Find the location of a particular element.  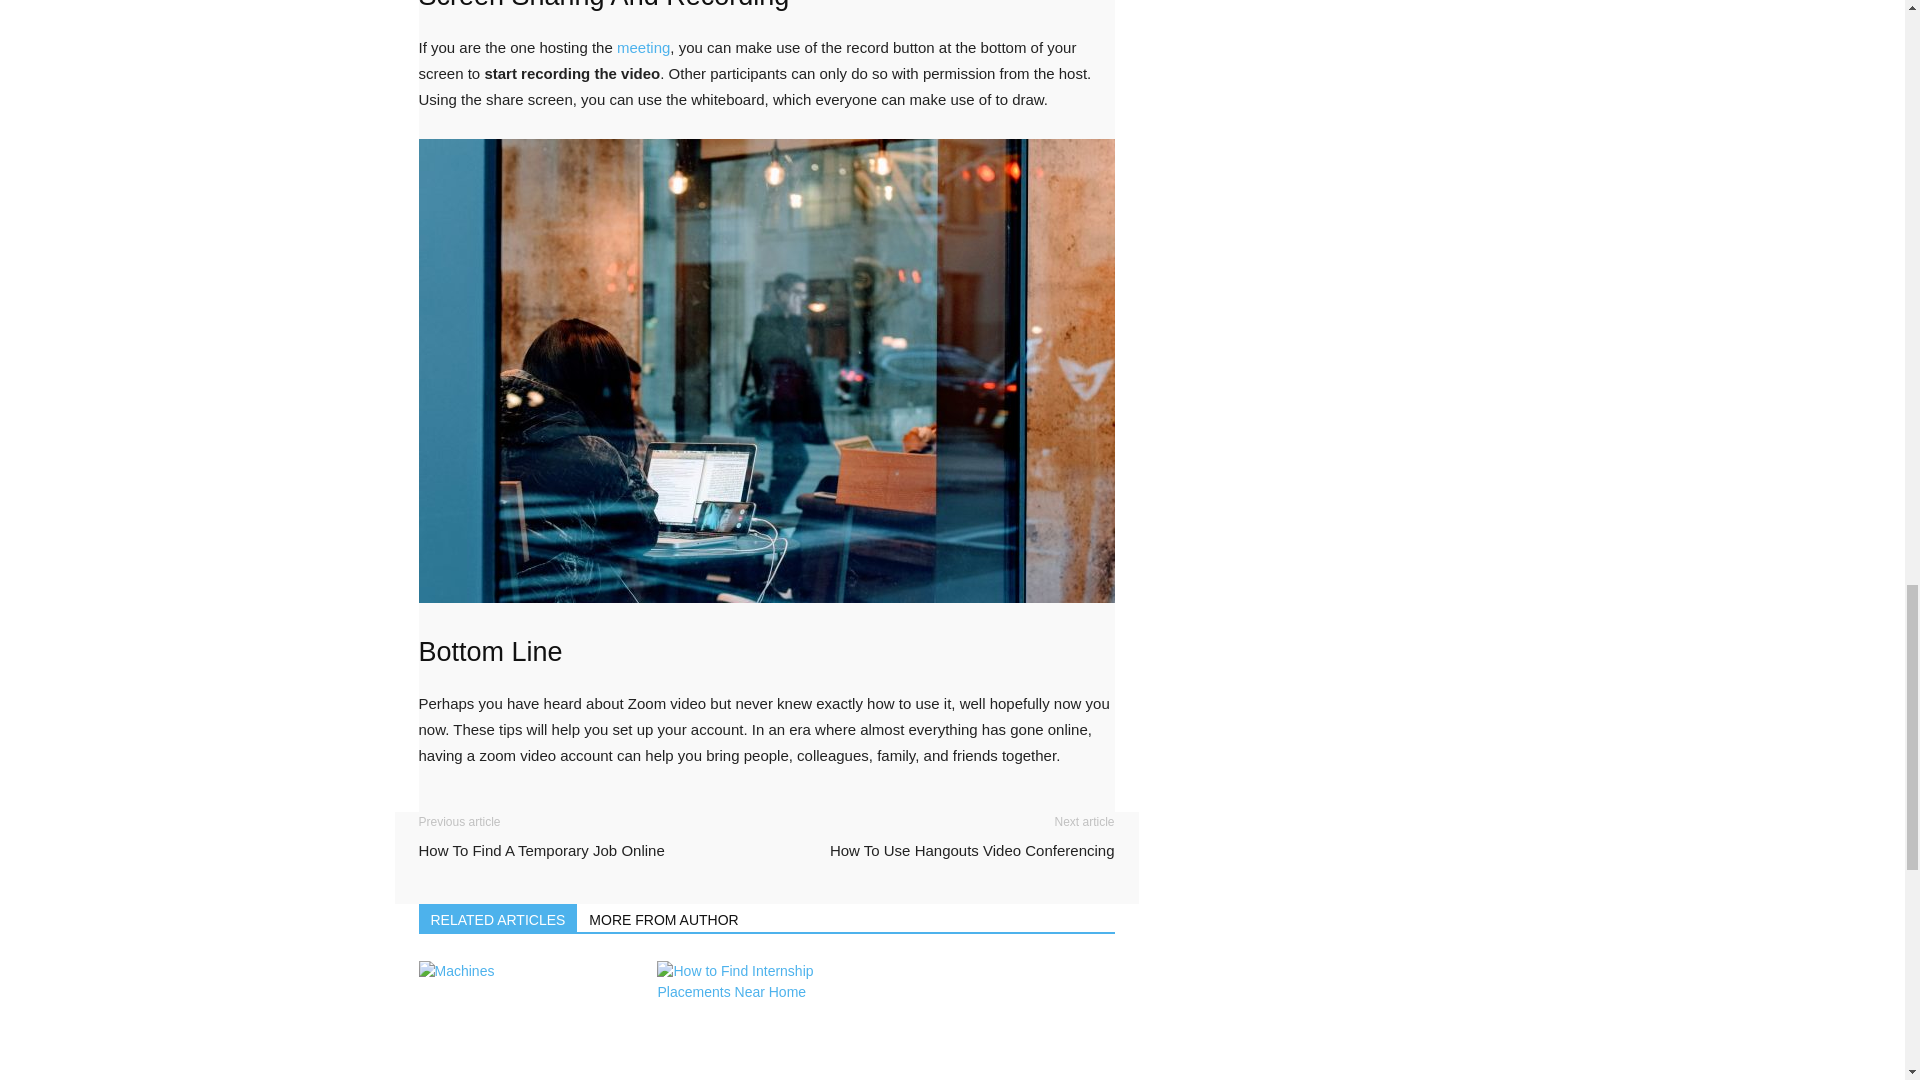

How To Find A Temporary Job Online is located at coordinates (541, 850).